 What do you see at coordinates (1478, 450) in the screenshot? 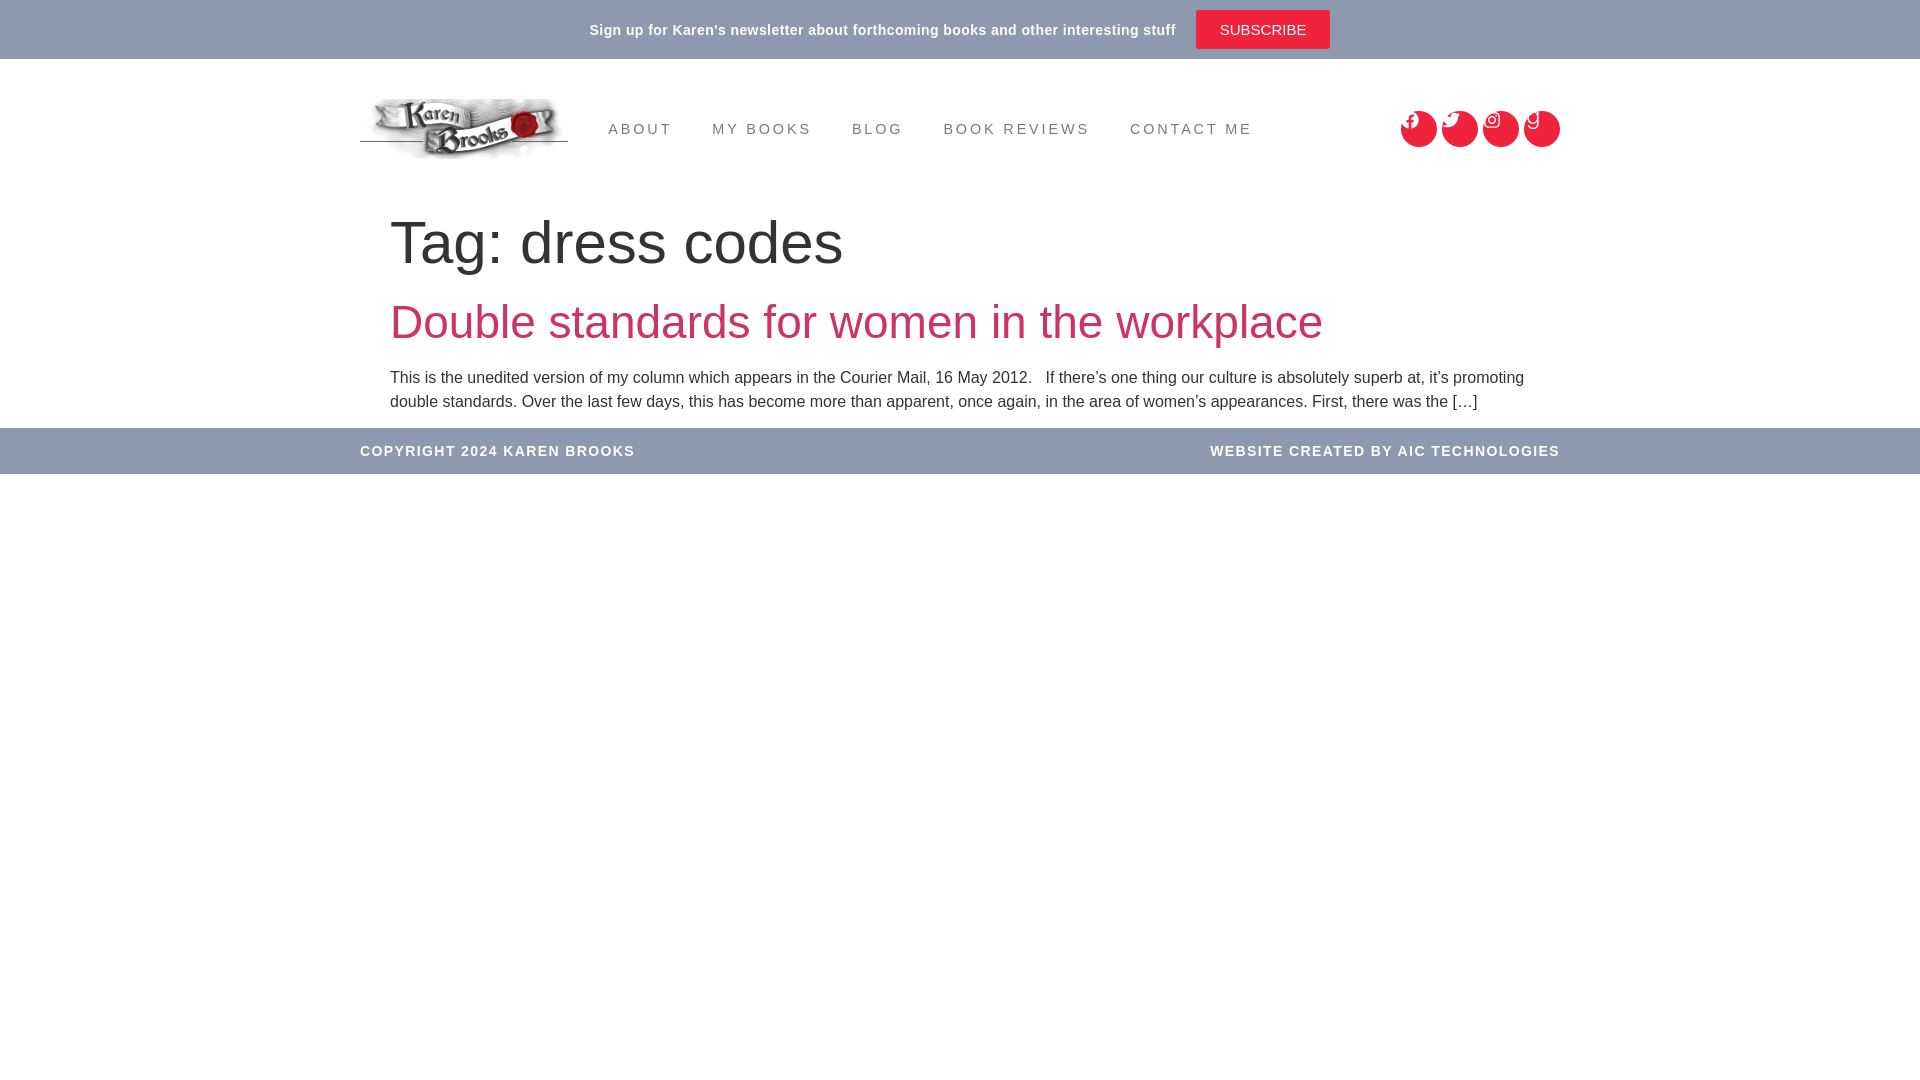
I see `AIC TECHNOLOGIES` at bounding box center [1478, 450].